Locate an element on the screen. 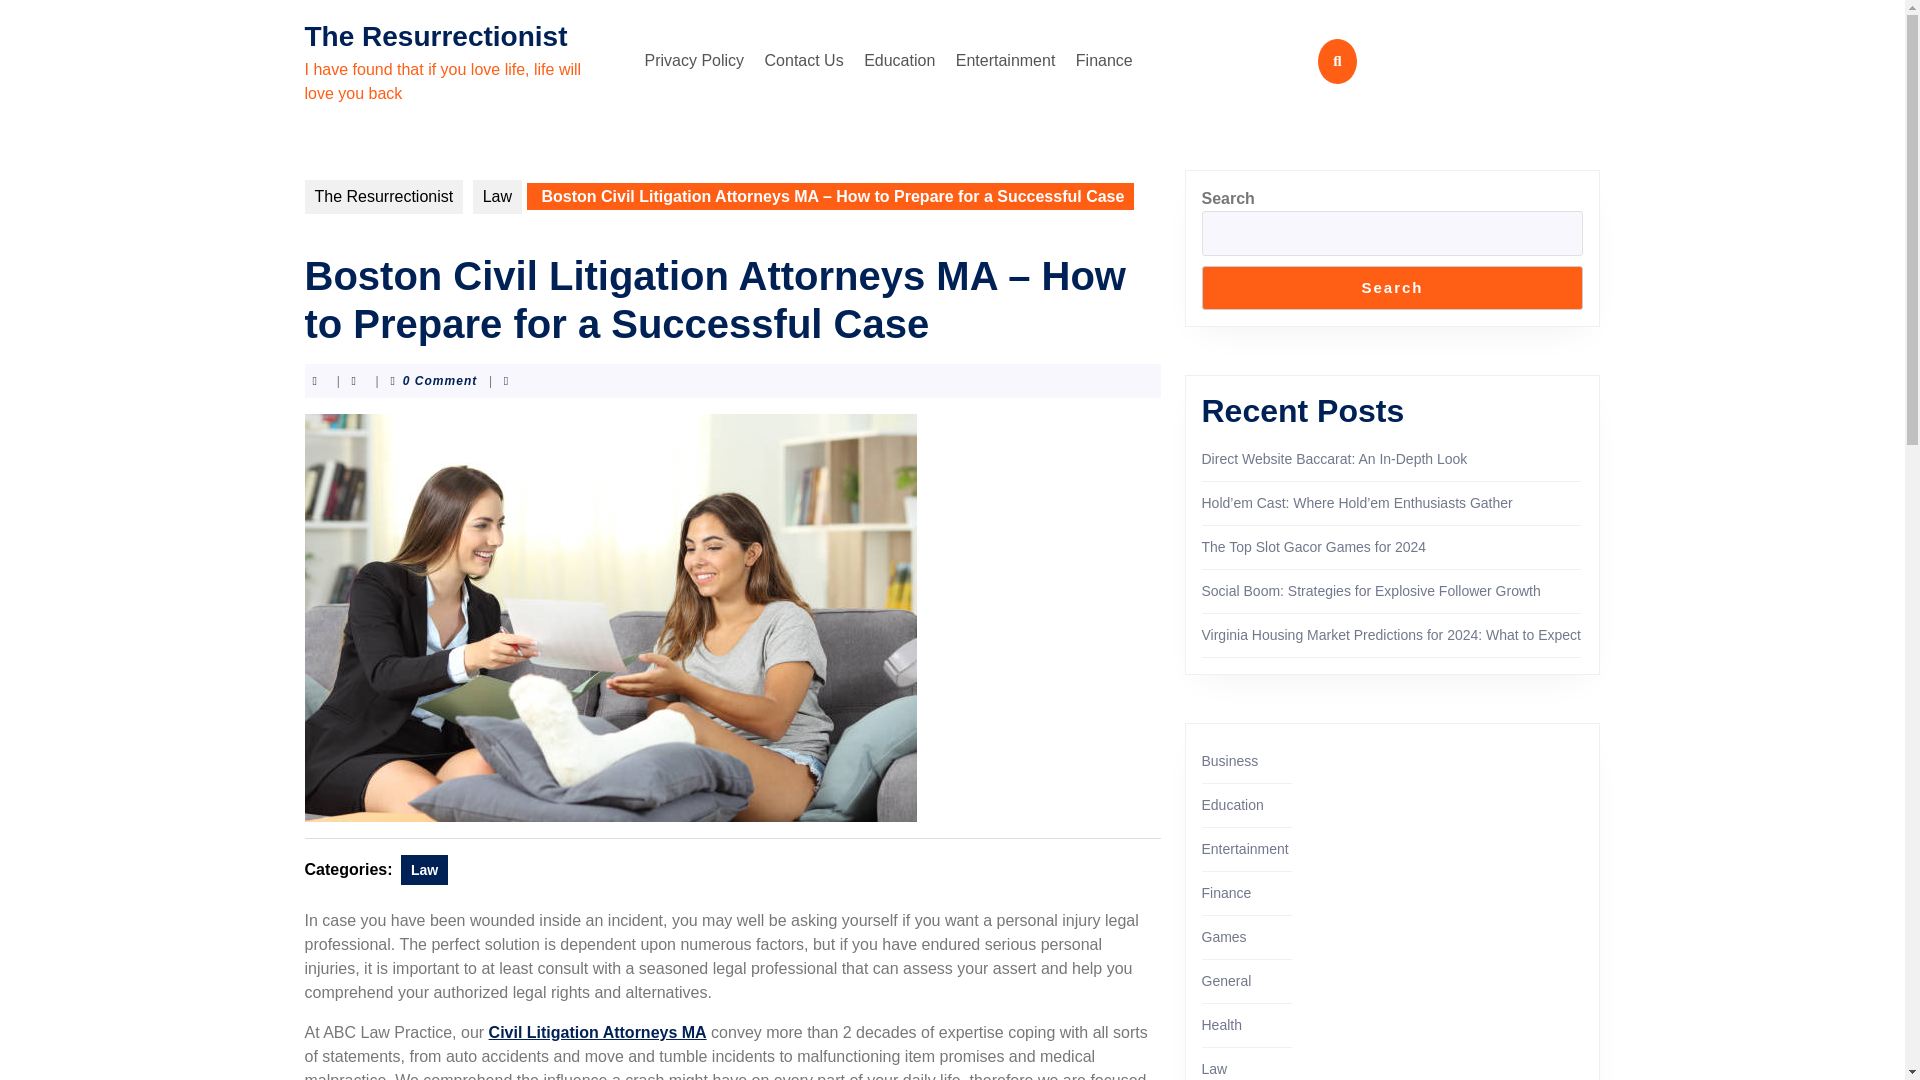 The height and width of the screenshot is (1080, 1920). Civil Litigation Attorneys MA is located at coordinates (598, 1032).